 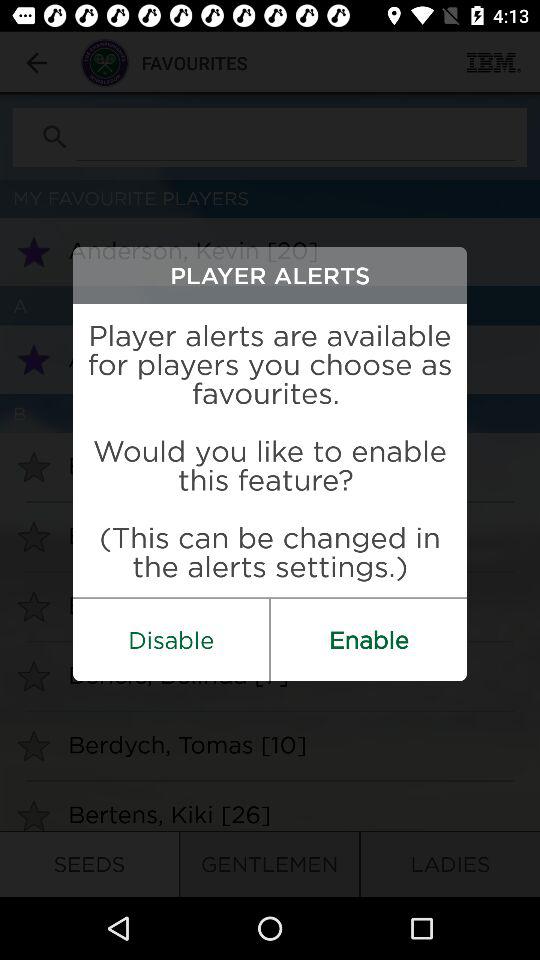 I want to click on swipe until the disable, so click(x=171, y=640).